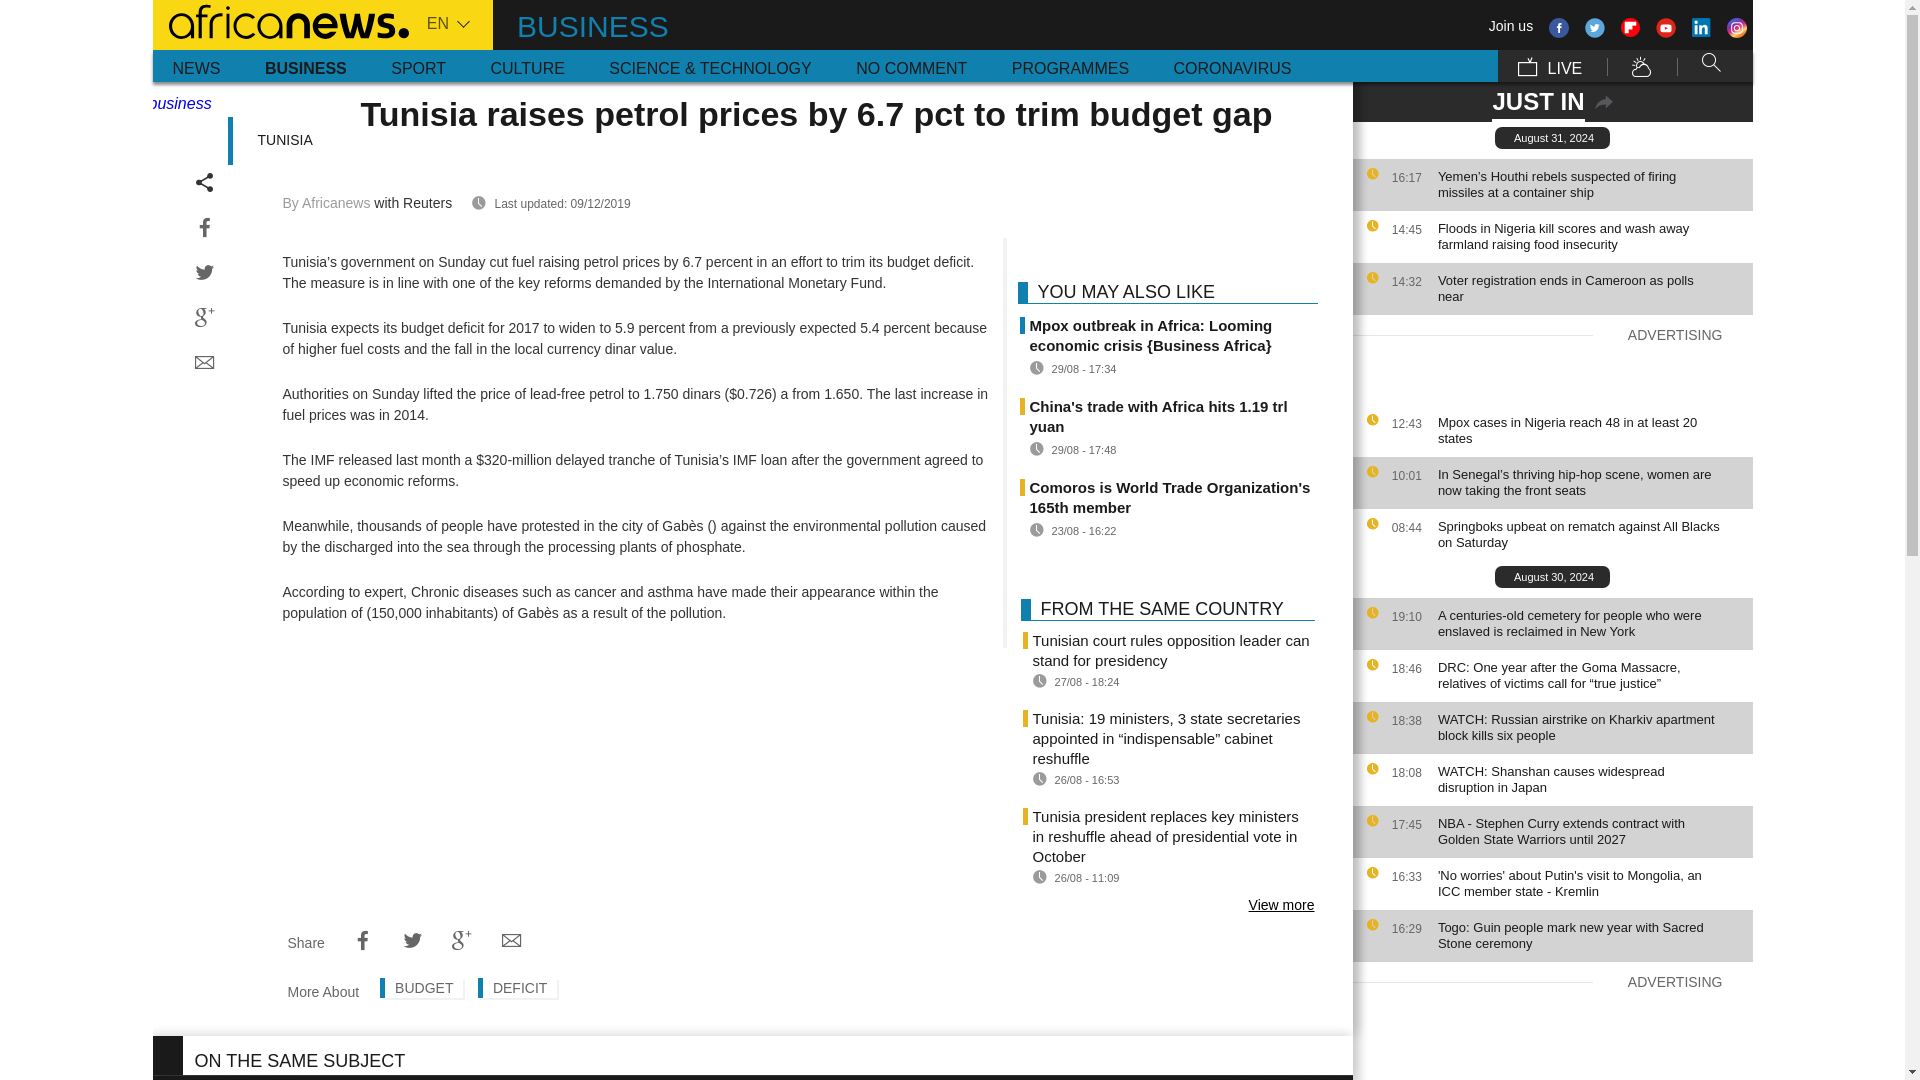  What do you see at coordinates (1549, 66) in the screenshot?
I see `LIVE` at bounding box center [1549, 66].